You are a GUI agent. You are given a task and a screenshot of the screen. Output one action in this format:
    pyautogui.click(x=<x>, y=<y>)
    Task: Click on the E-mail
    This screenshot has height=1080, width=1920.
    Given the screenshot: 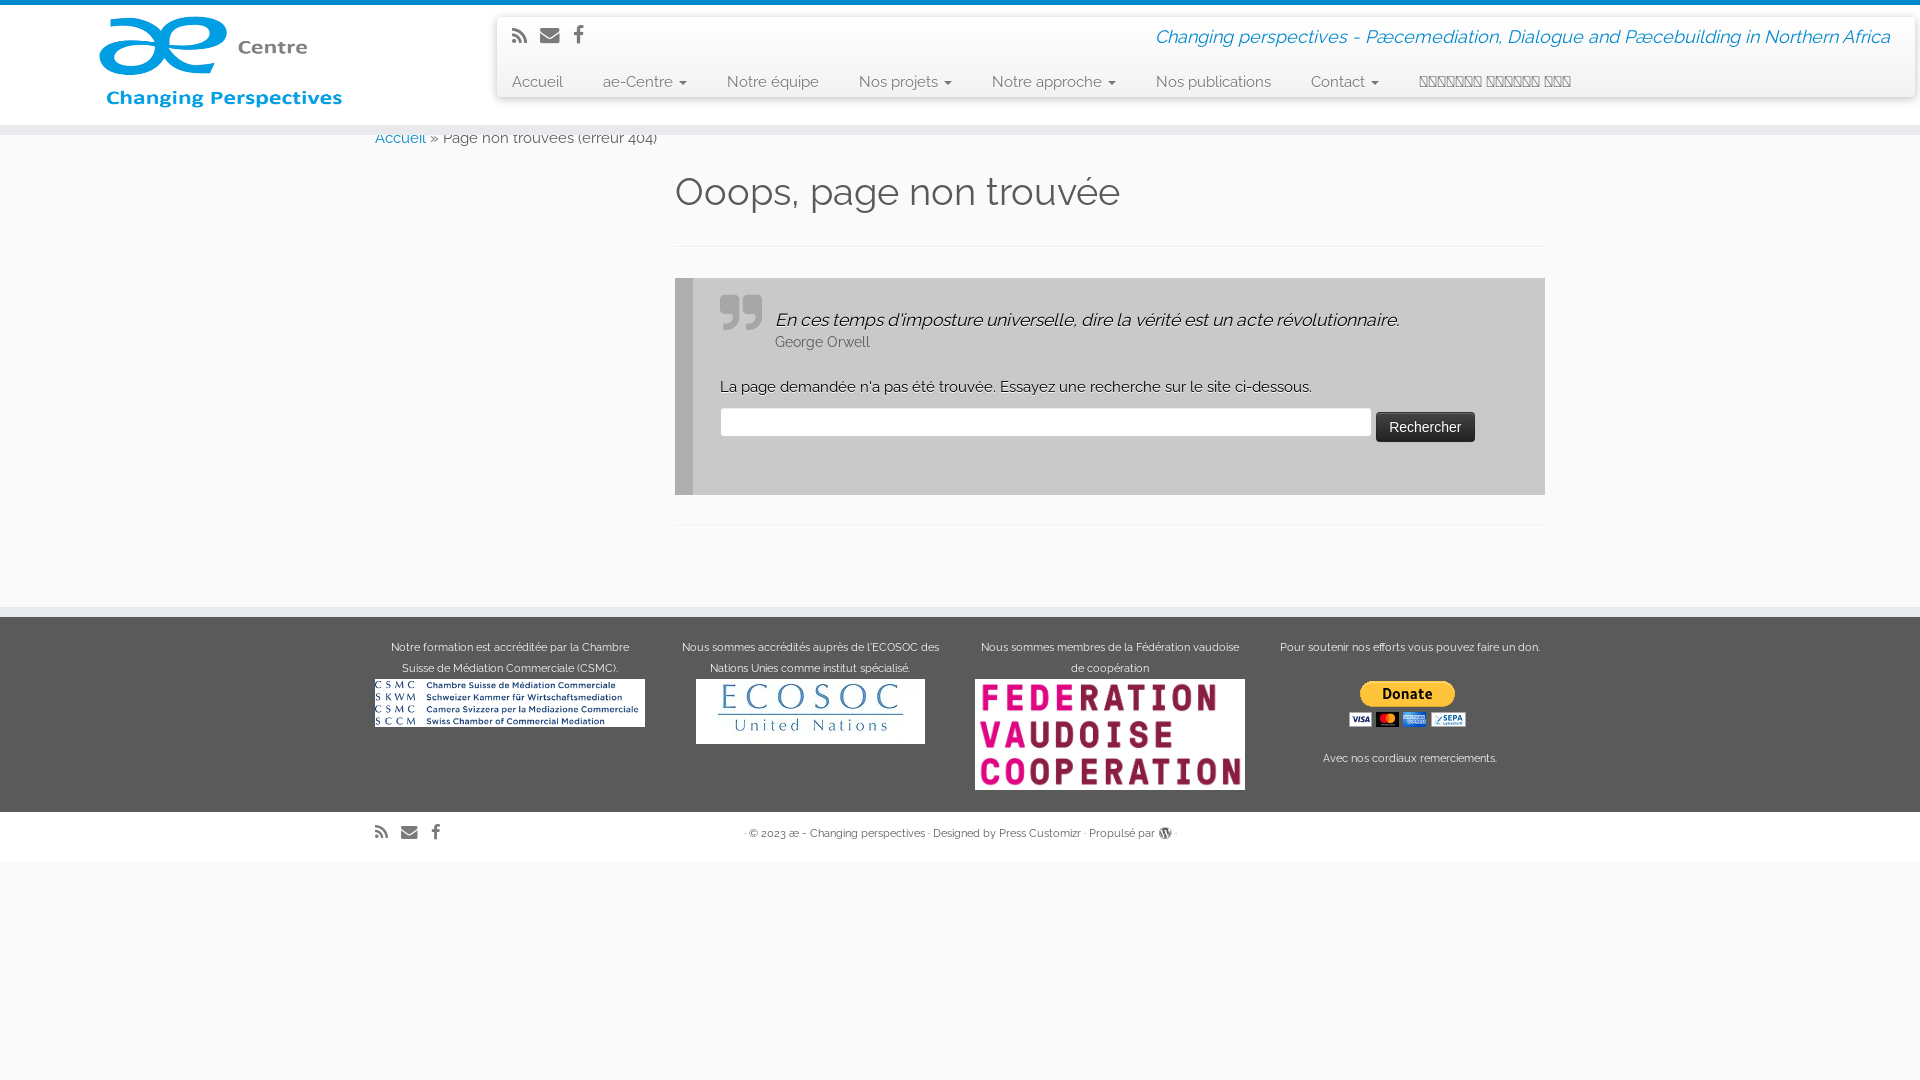 What is the action you would take?
    pyautogui.click(x=556, y=36)
    